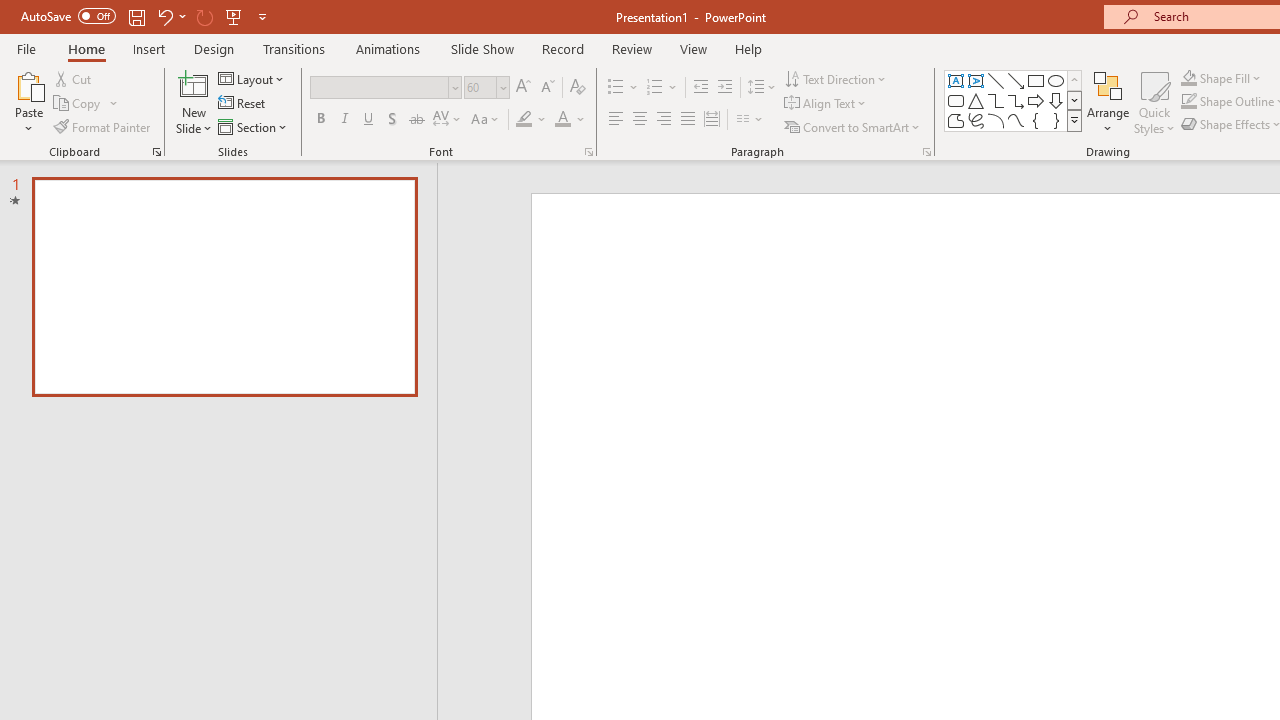  I want to click on Paragraph..., so click(926, 152).